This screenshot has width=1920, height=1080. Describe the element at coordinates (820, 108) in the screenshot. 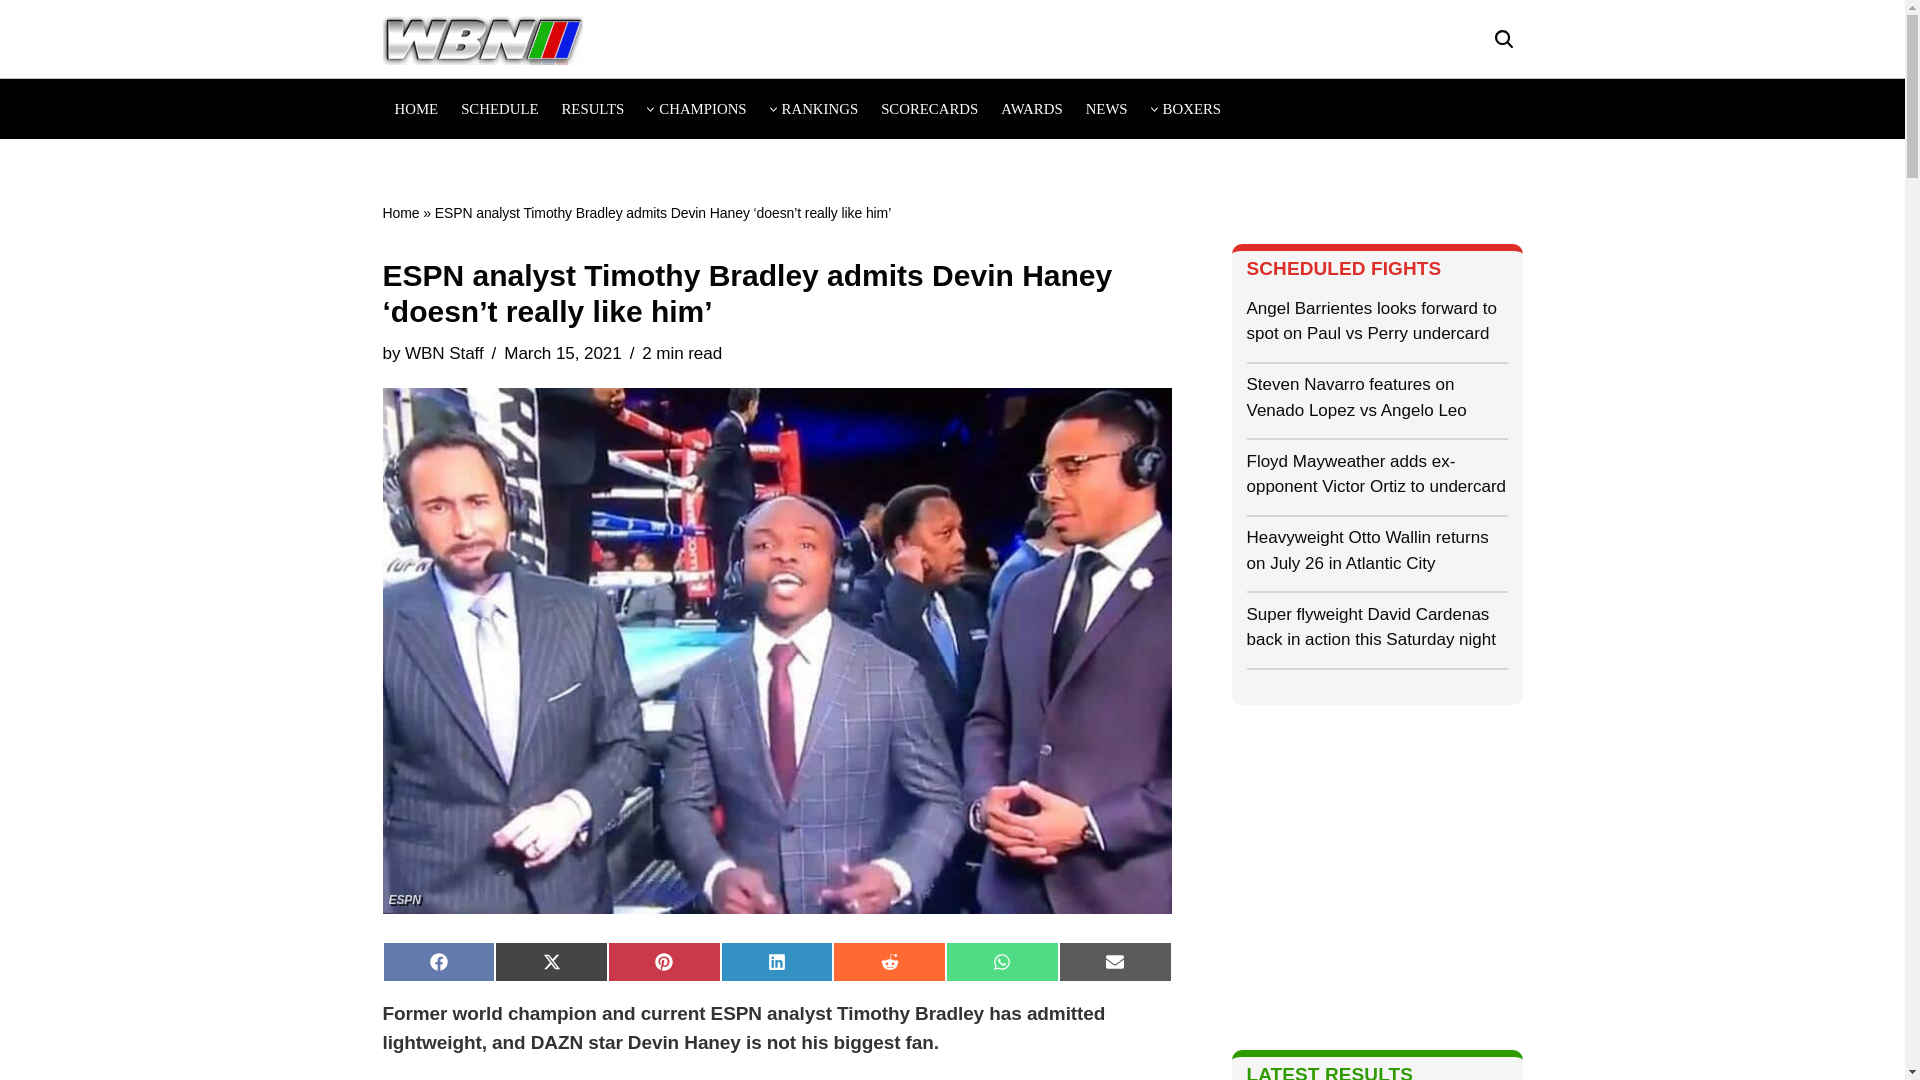

I see `RANKINGS` at that location.